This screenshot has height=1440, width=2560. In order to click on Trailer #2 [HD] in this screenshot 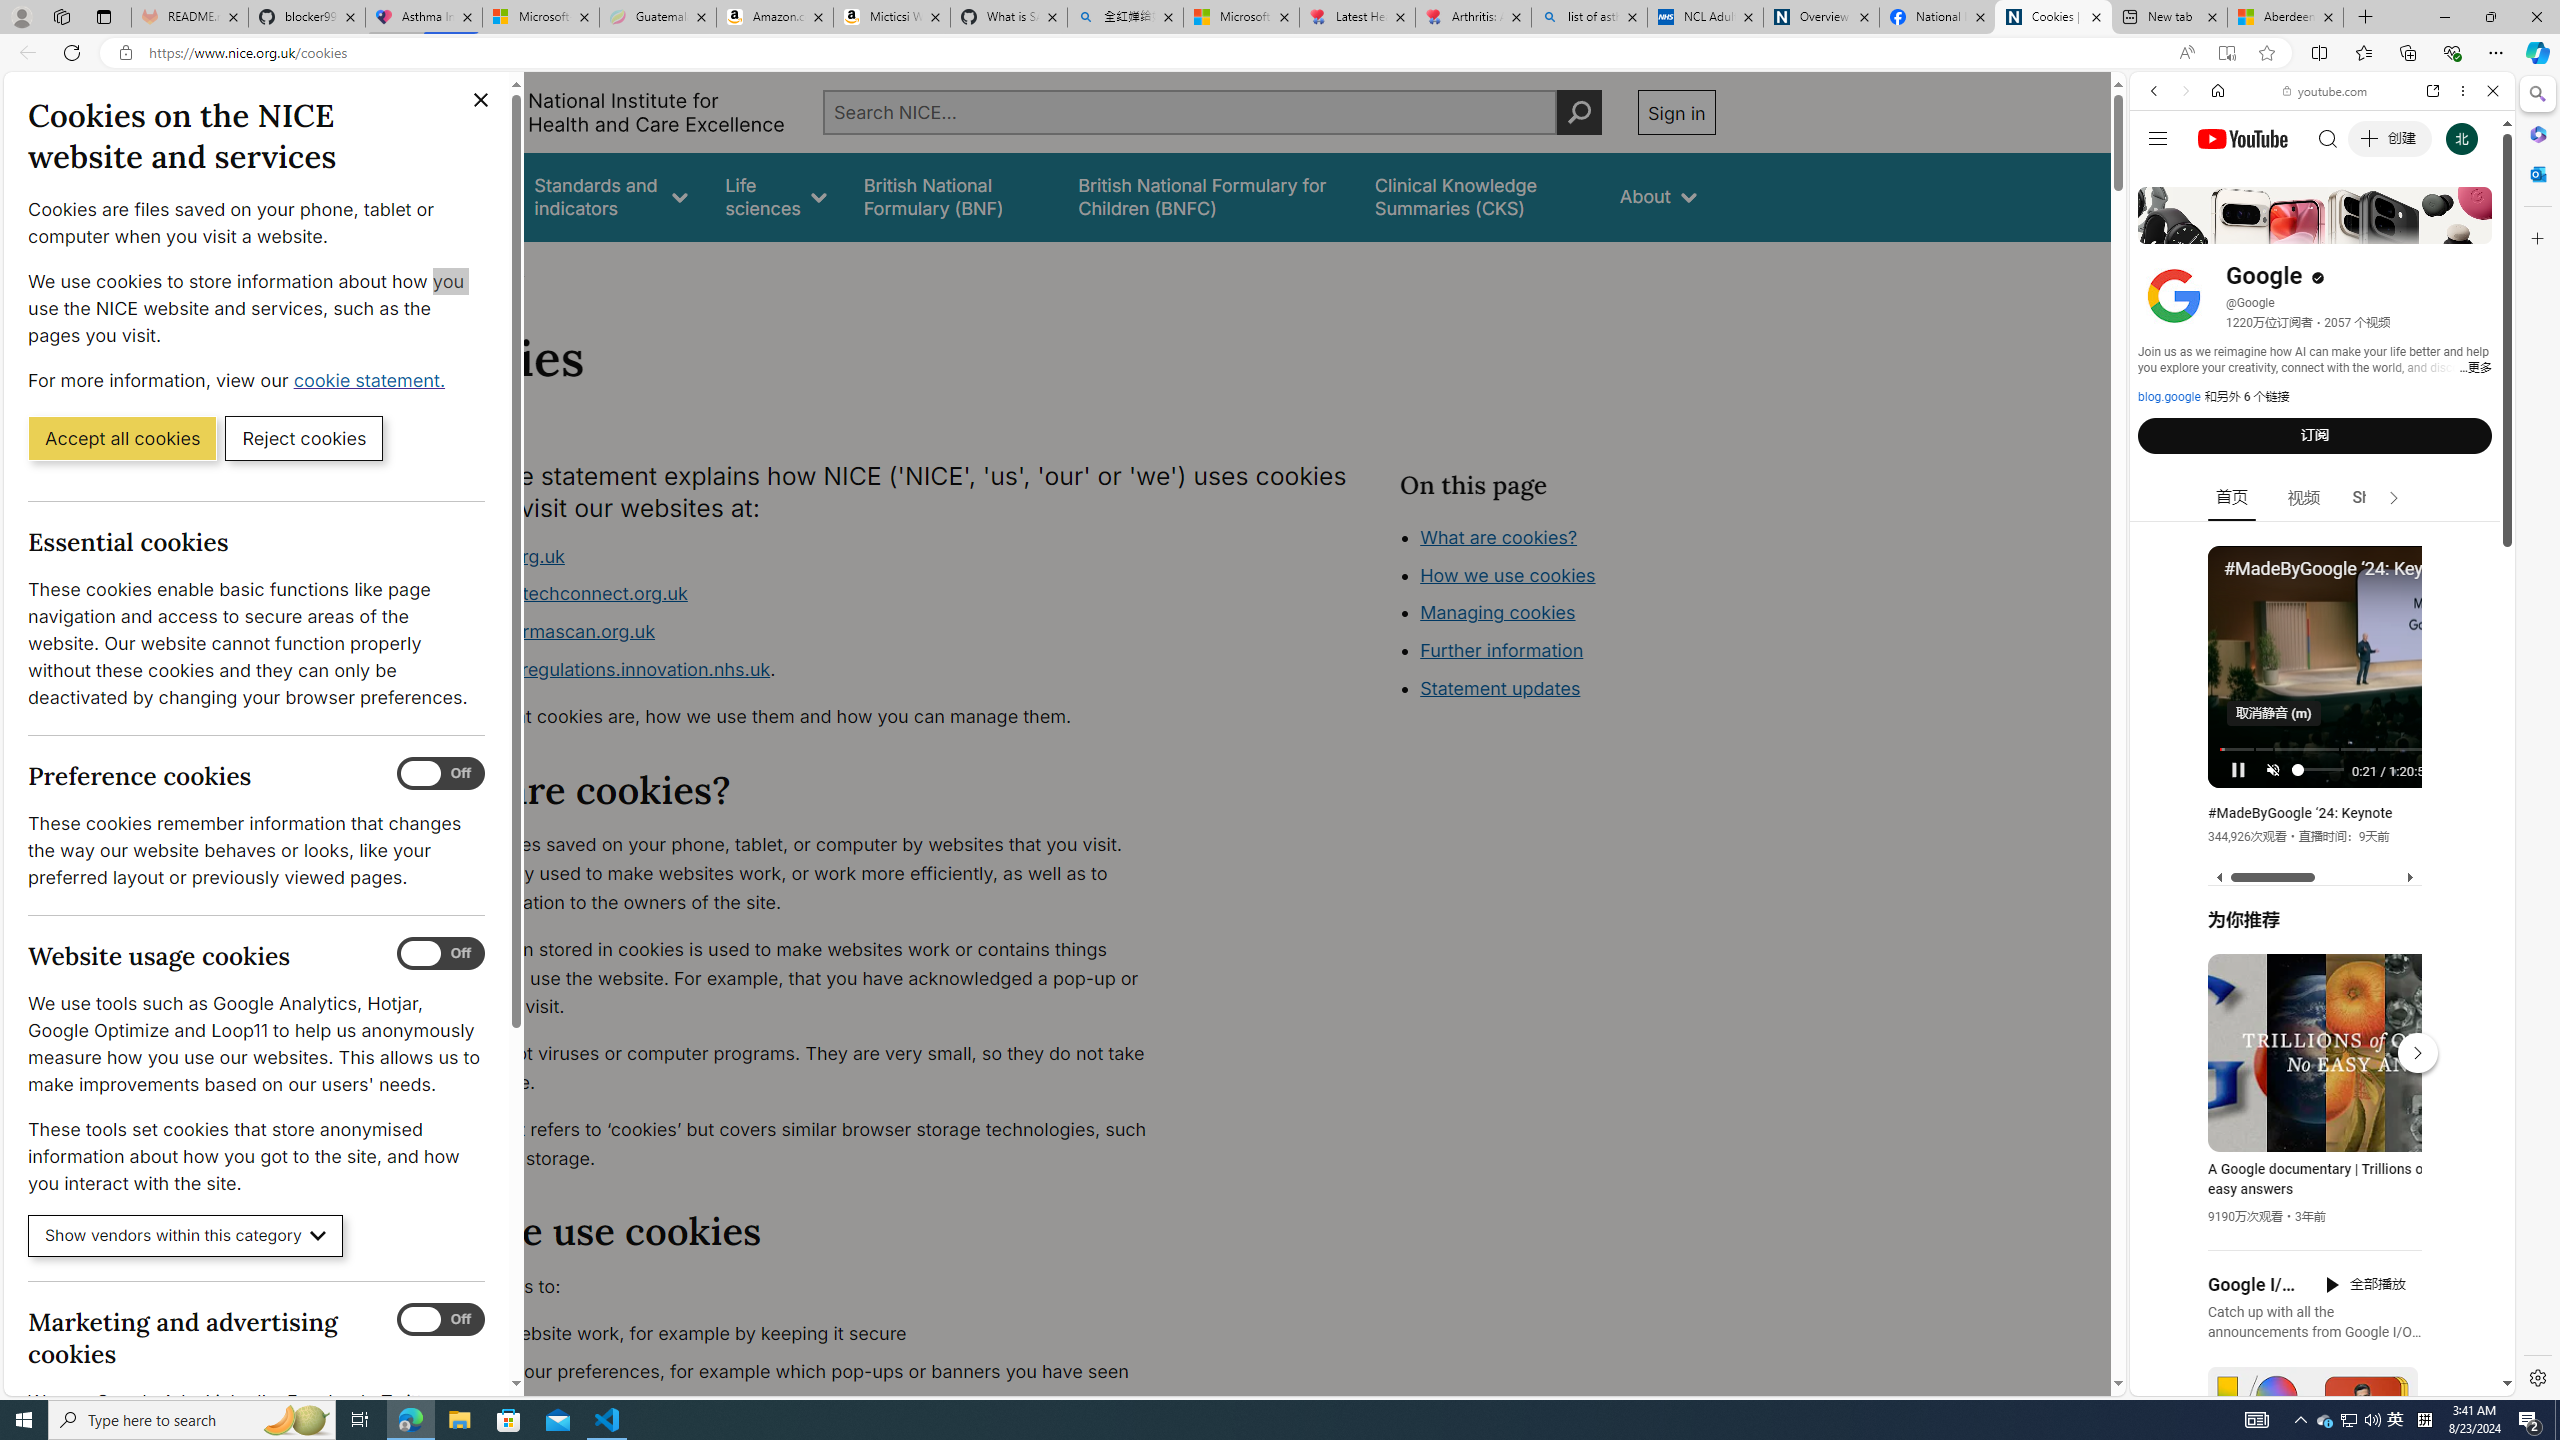, I will do `click(2322, 592)`.